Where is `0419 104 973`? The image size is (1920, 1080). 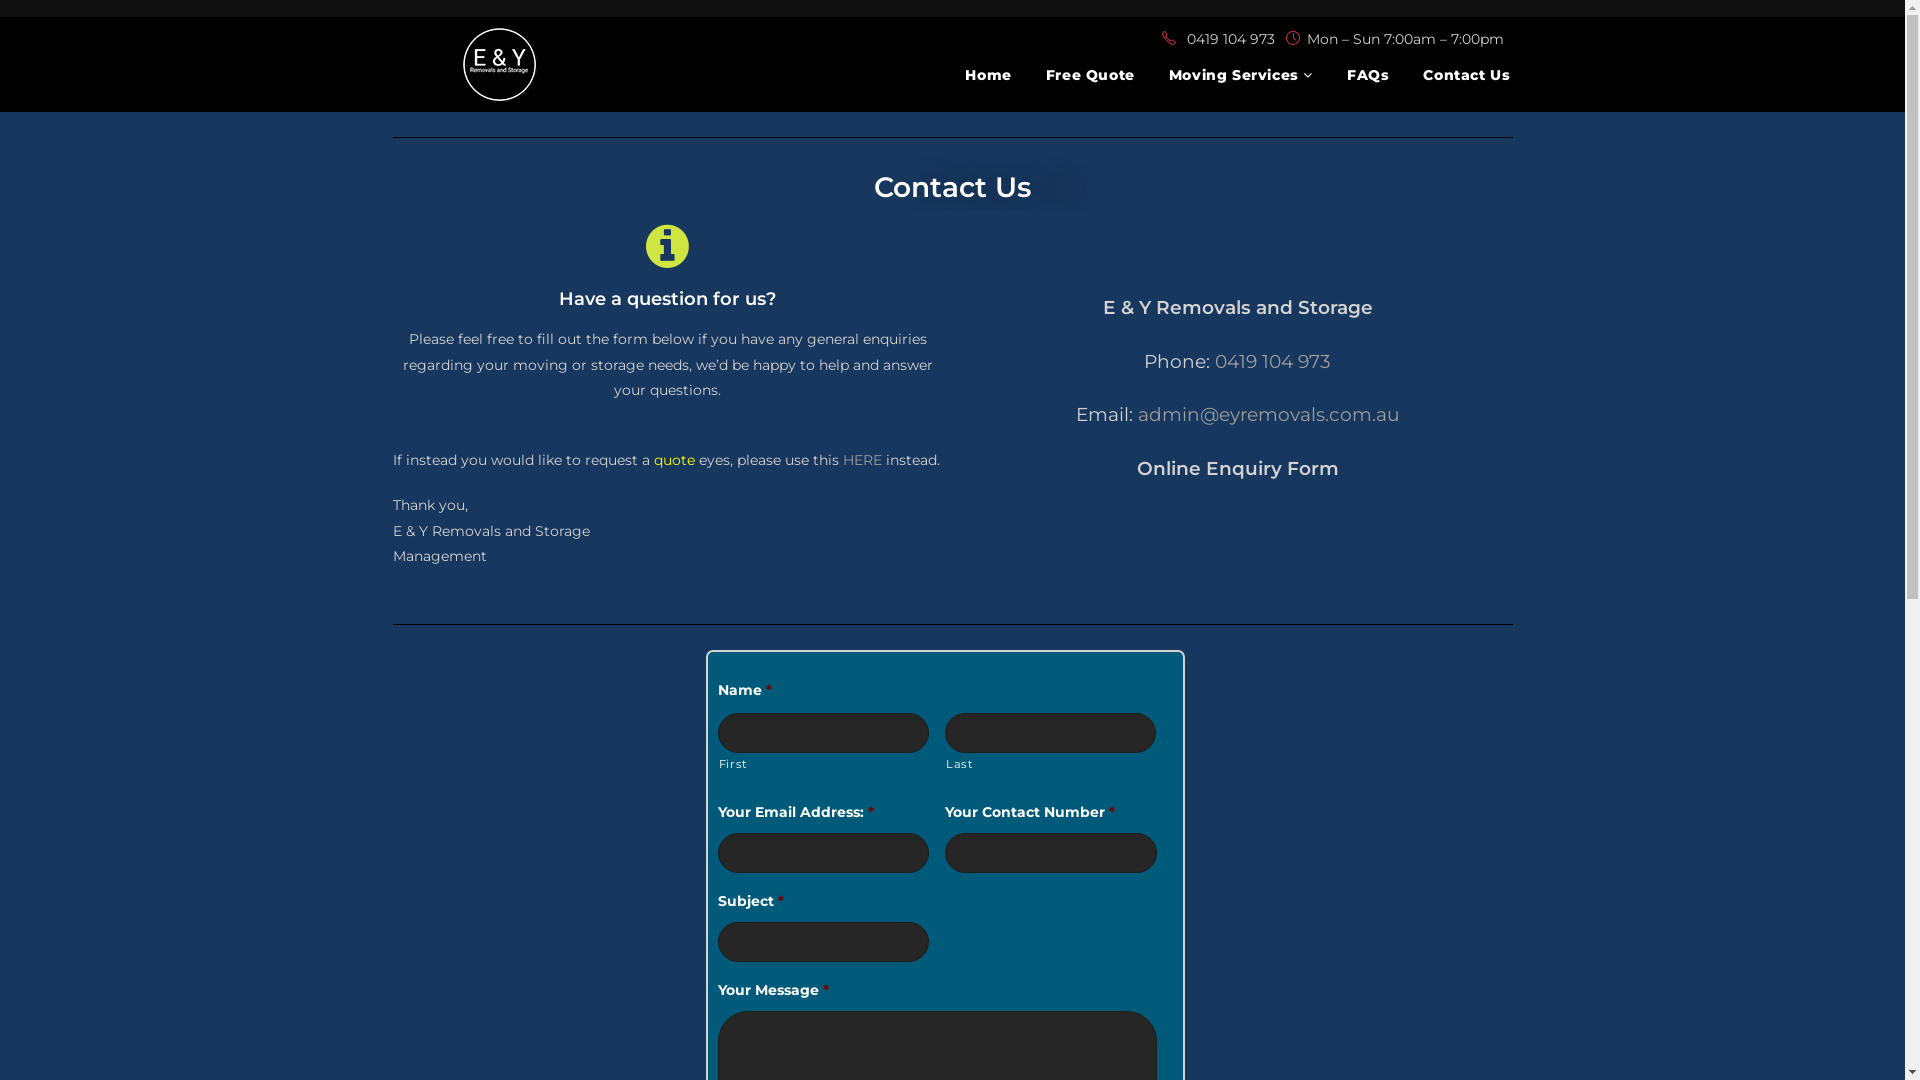
0419 104 973 is located at coordinates (1273, 362).